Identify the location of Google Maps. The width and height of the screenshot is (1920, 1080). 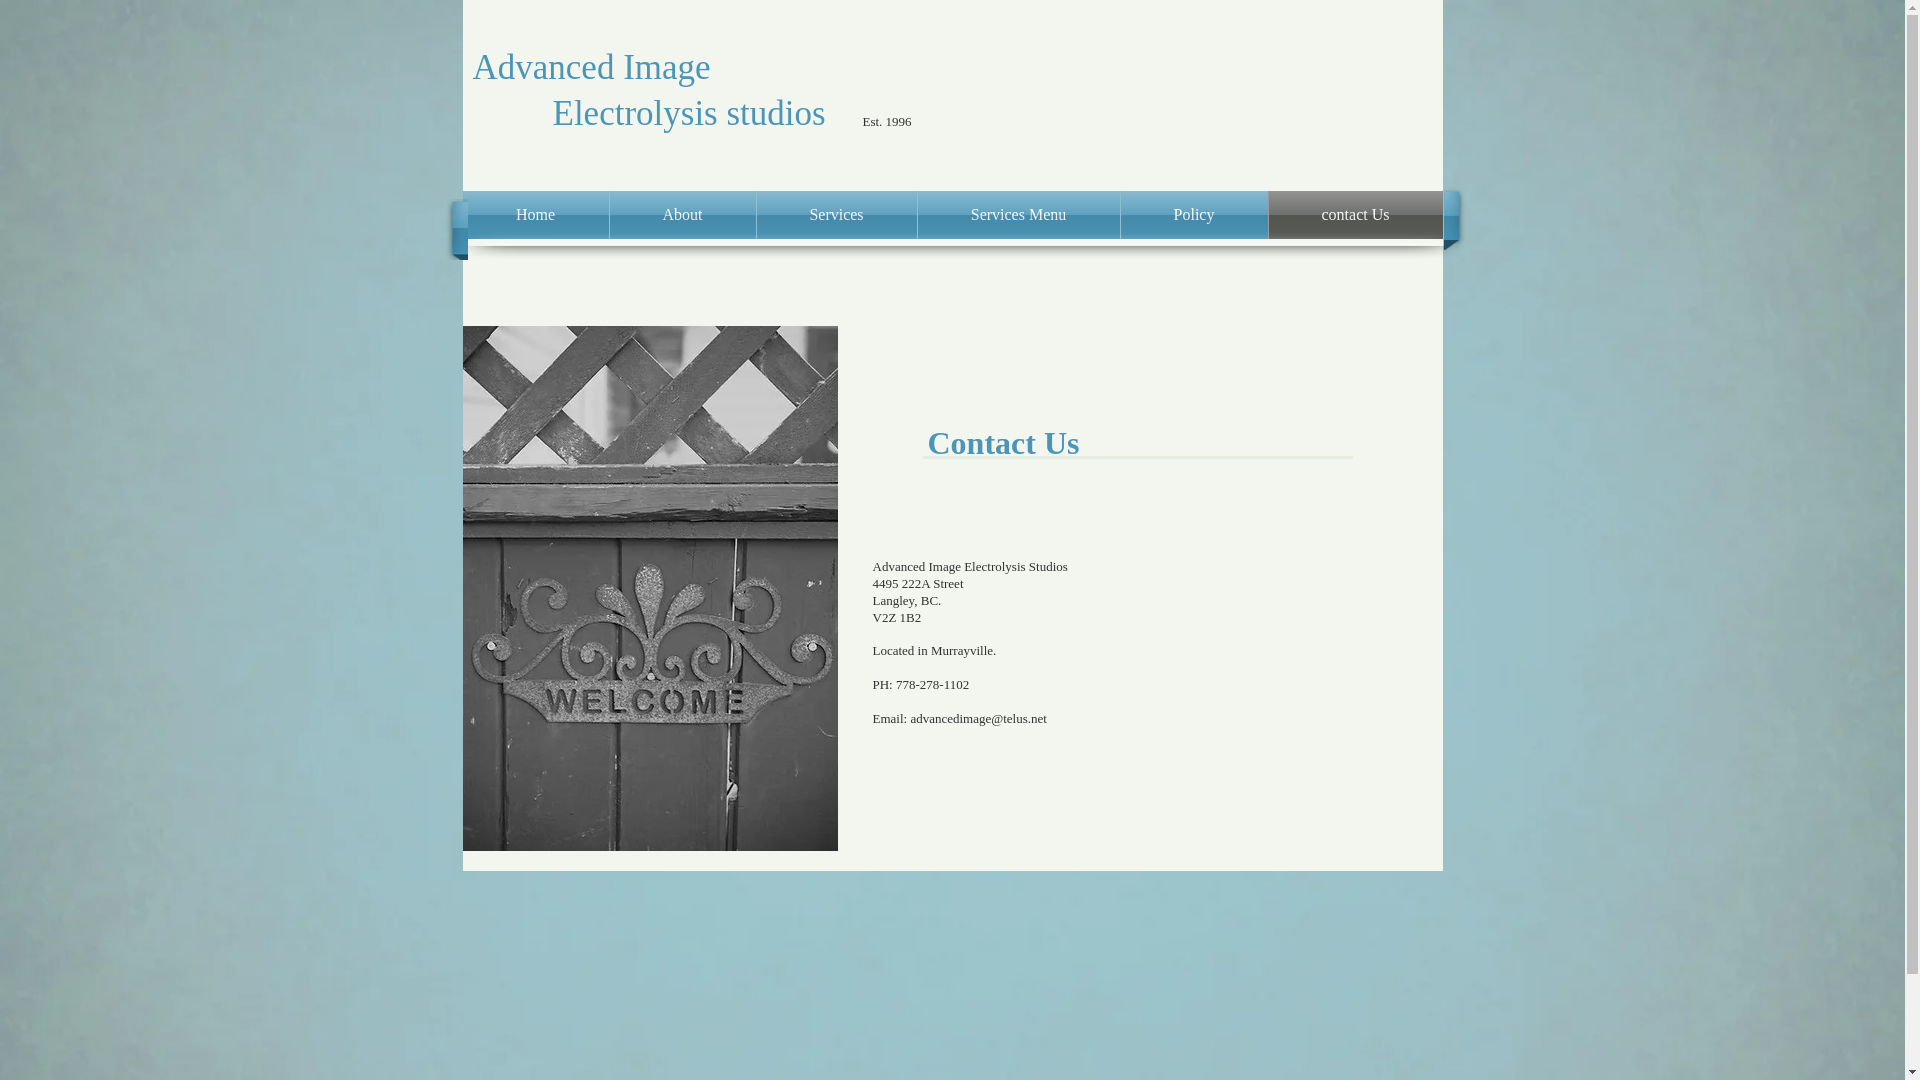
(1290, 668).